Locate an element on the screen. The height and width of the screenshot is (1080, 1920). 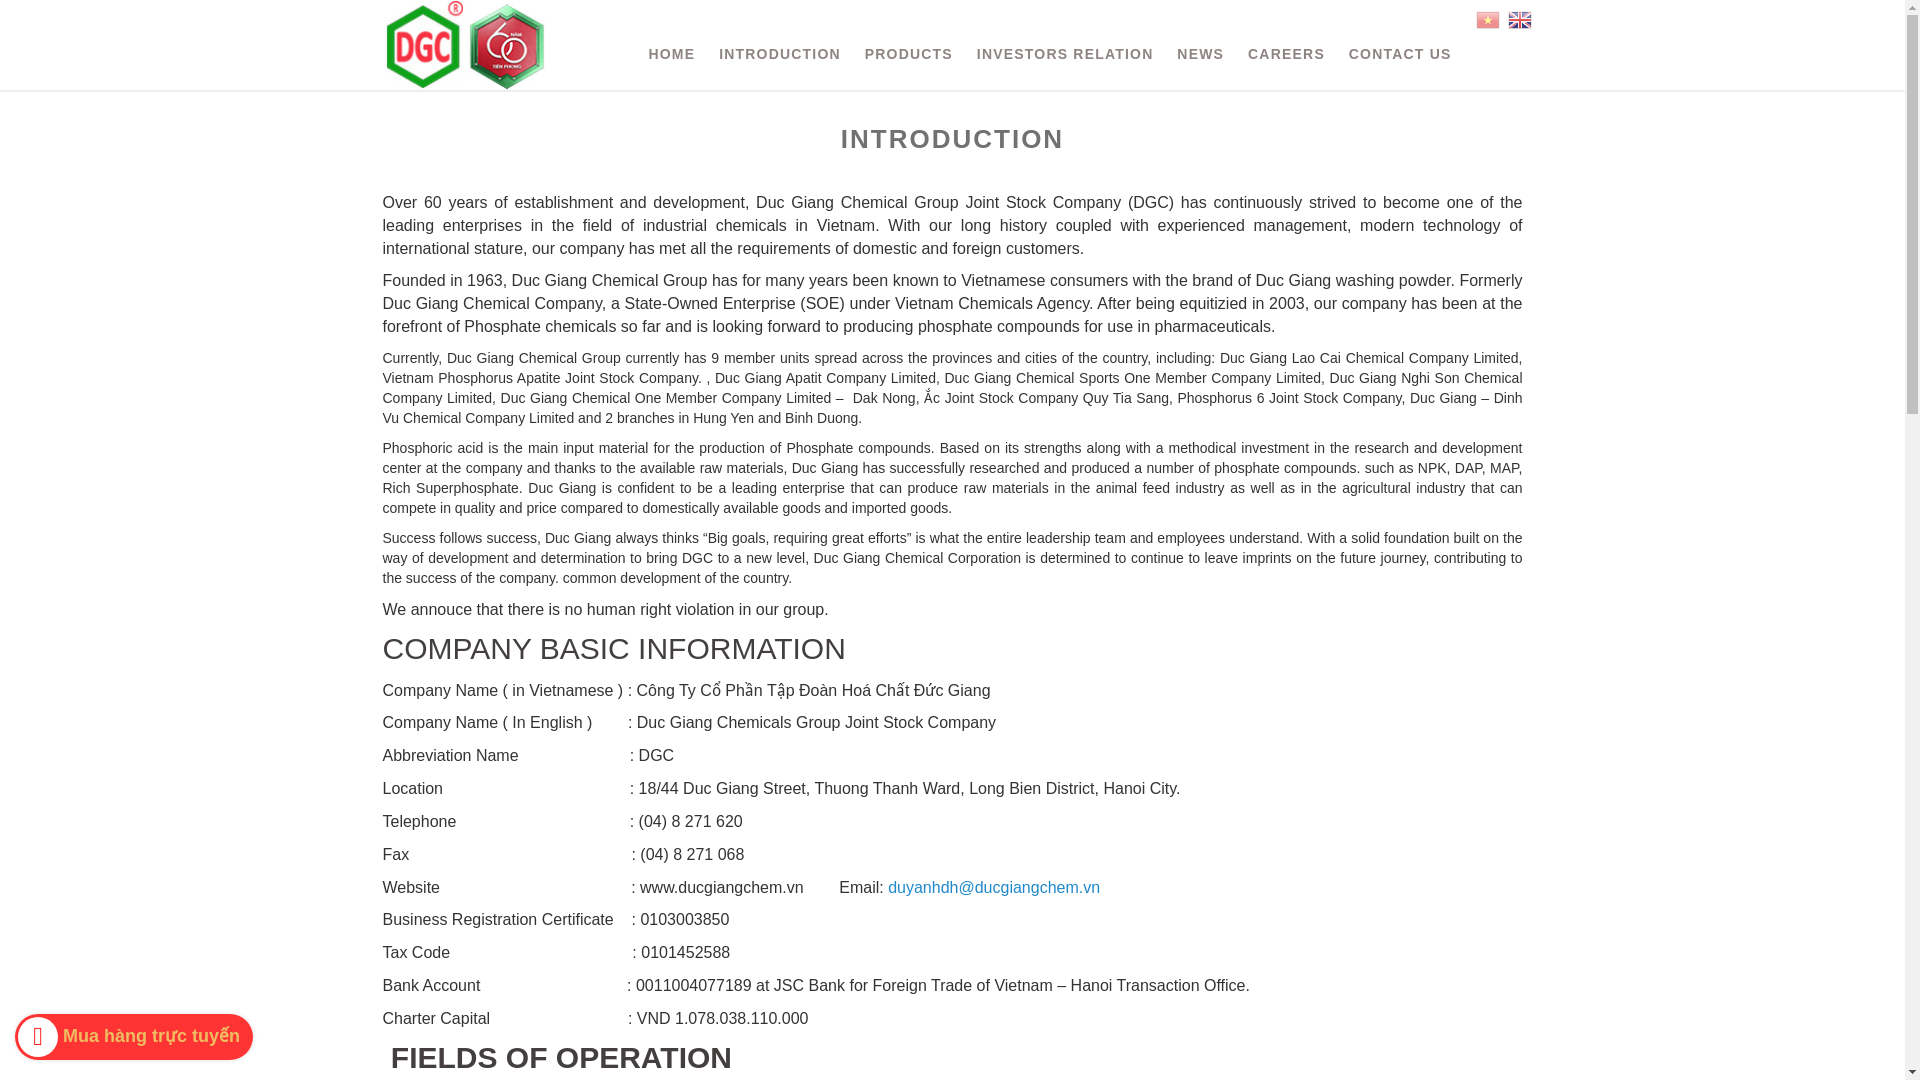
PRODUCTS is located at coordinates (908, 54).